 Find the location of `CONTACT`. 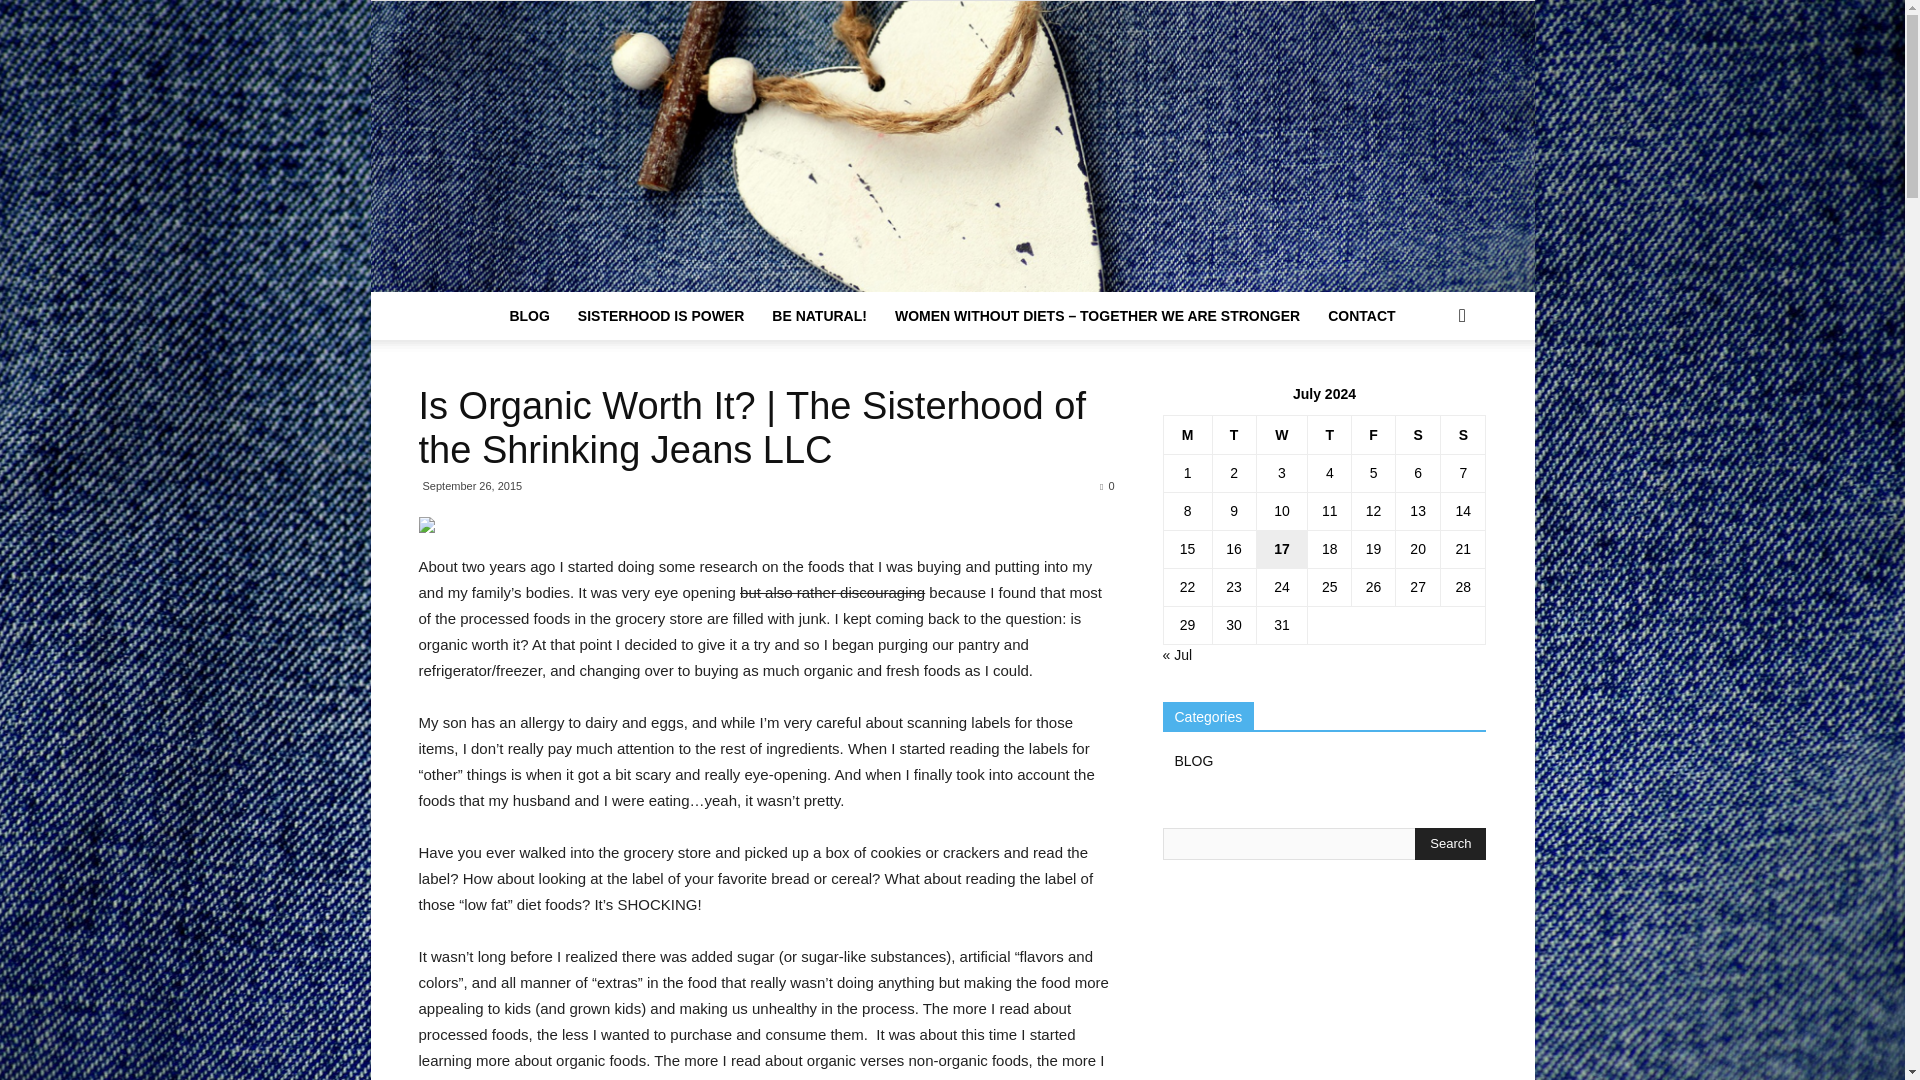

CONTACT is located at coordinates (1361, 316).